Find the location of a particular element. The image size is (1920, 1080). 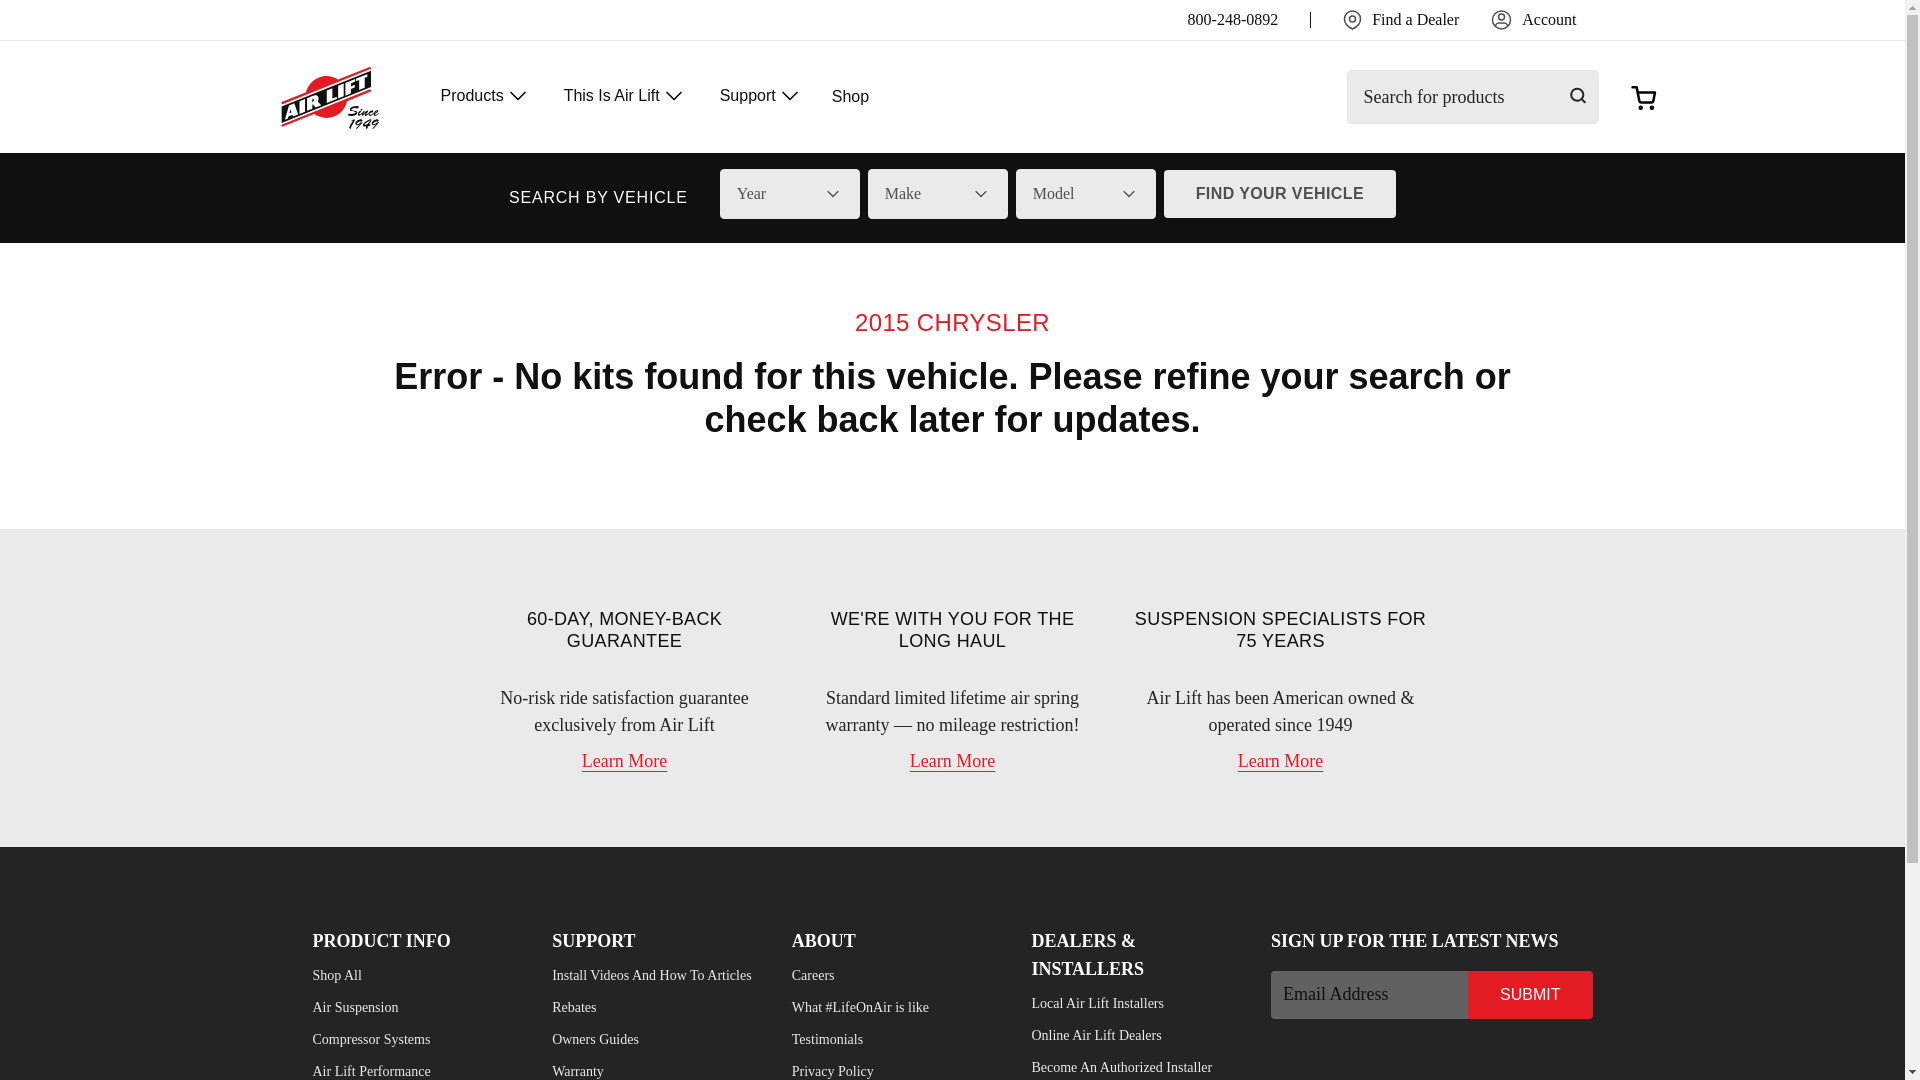

Find a Dealer is located at coordinates (1400, 20).